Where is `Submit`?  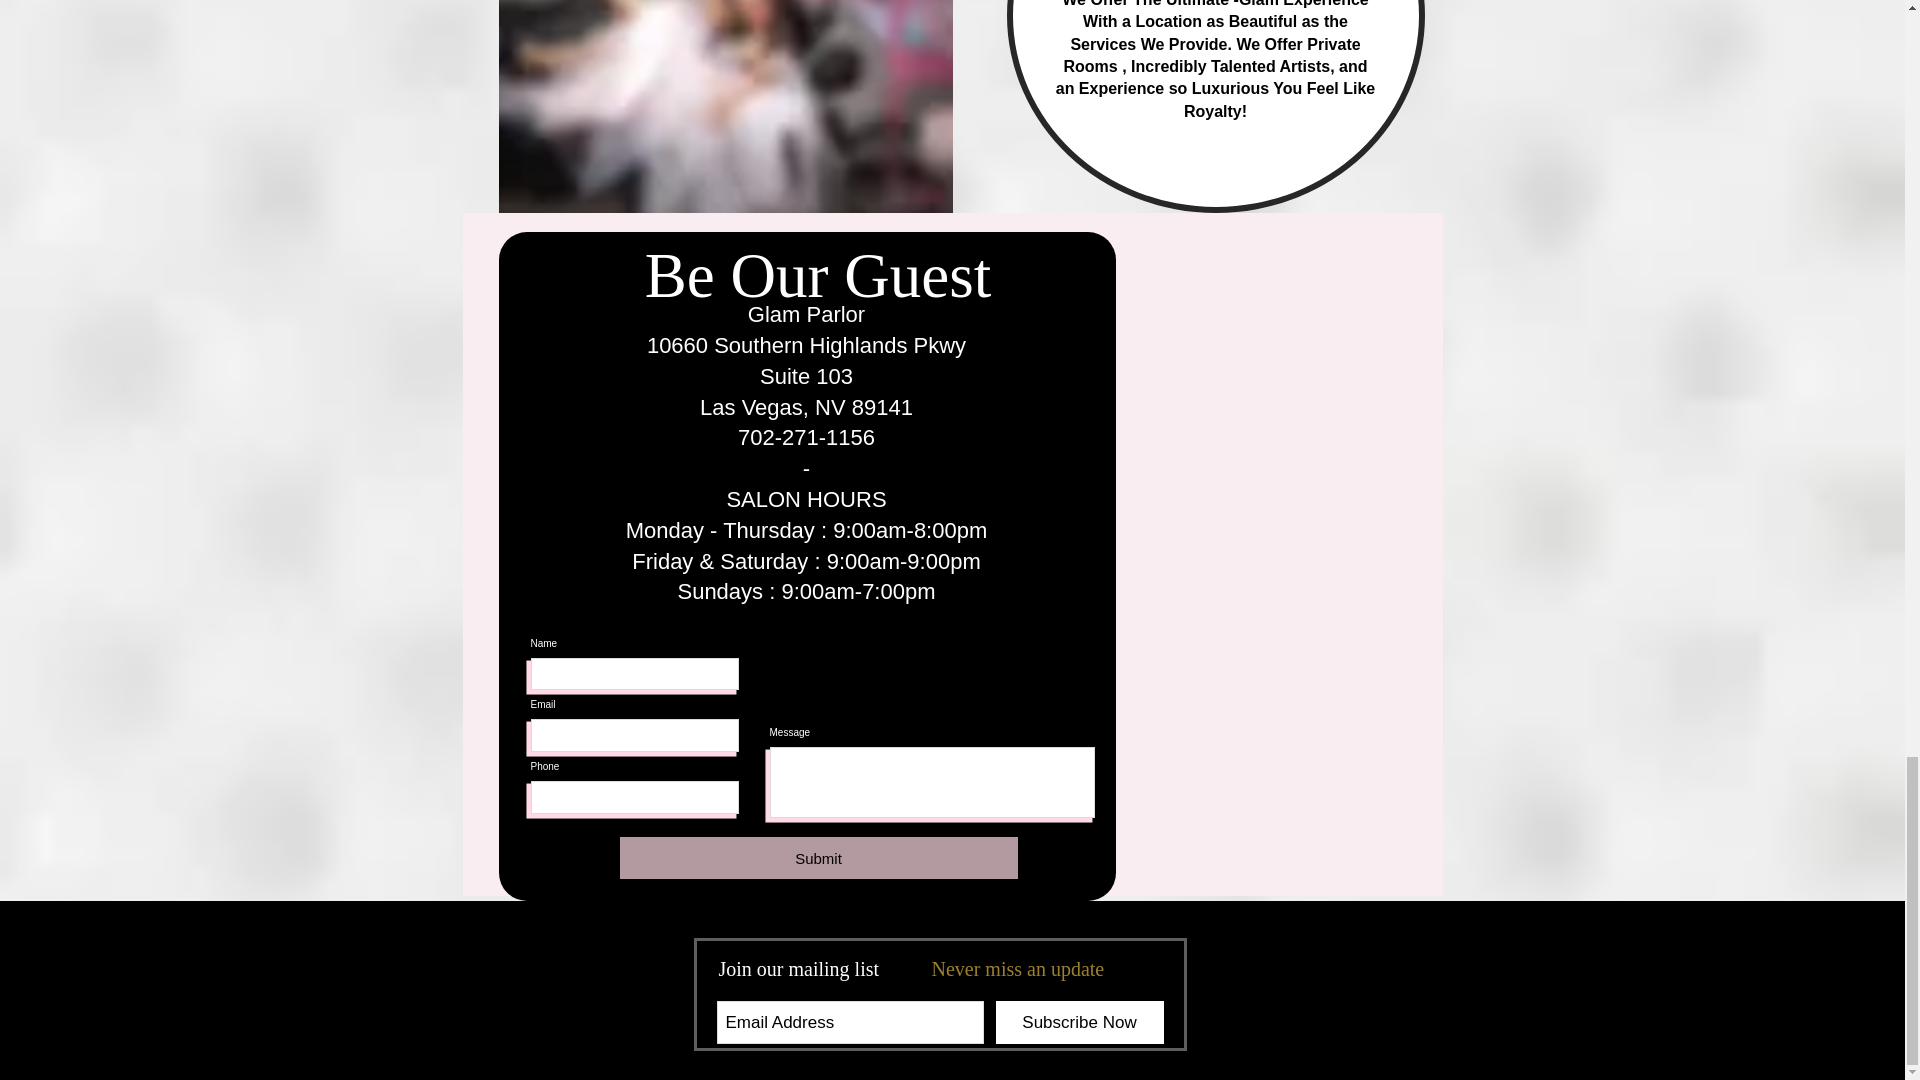
Submit is located at coordinates (818, 858).